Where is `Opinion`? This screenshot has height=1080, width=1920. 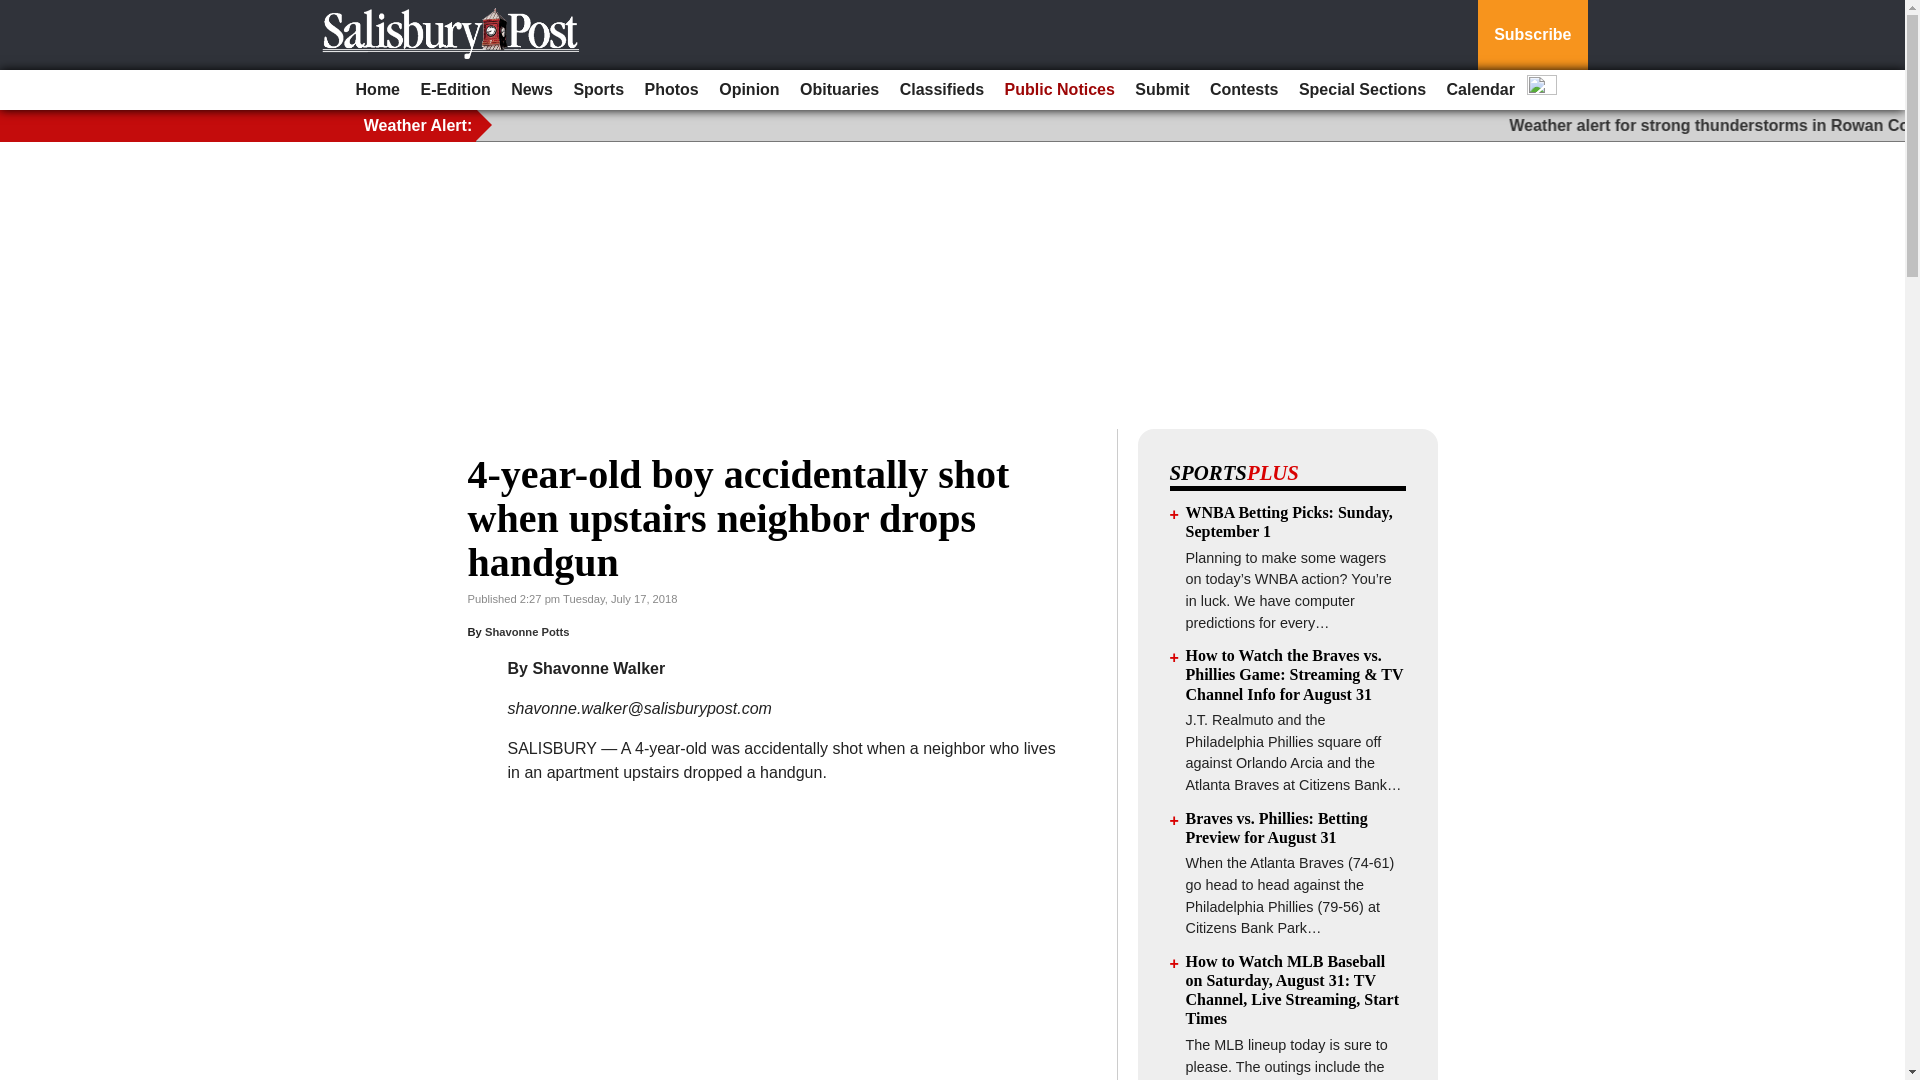 Opinion is located at coordinates (748, 90).